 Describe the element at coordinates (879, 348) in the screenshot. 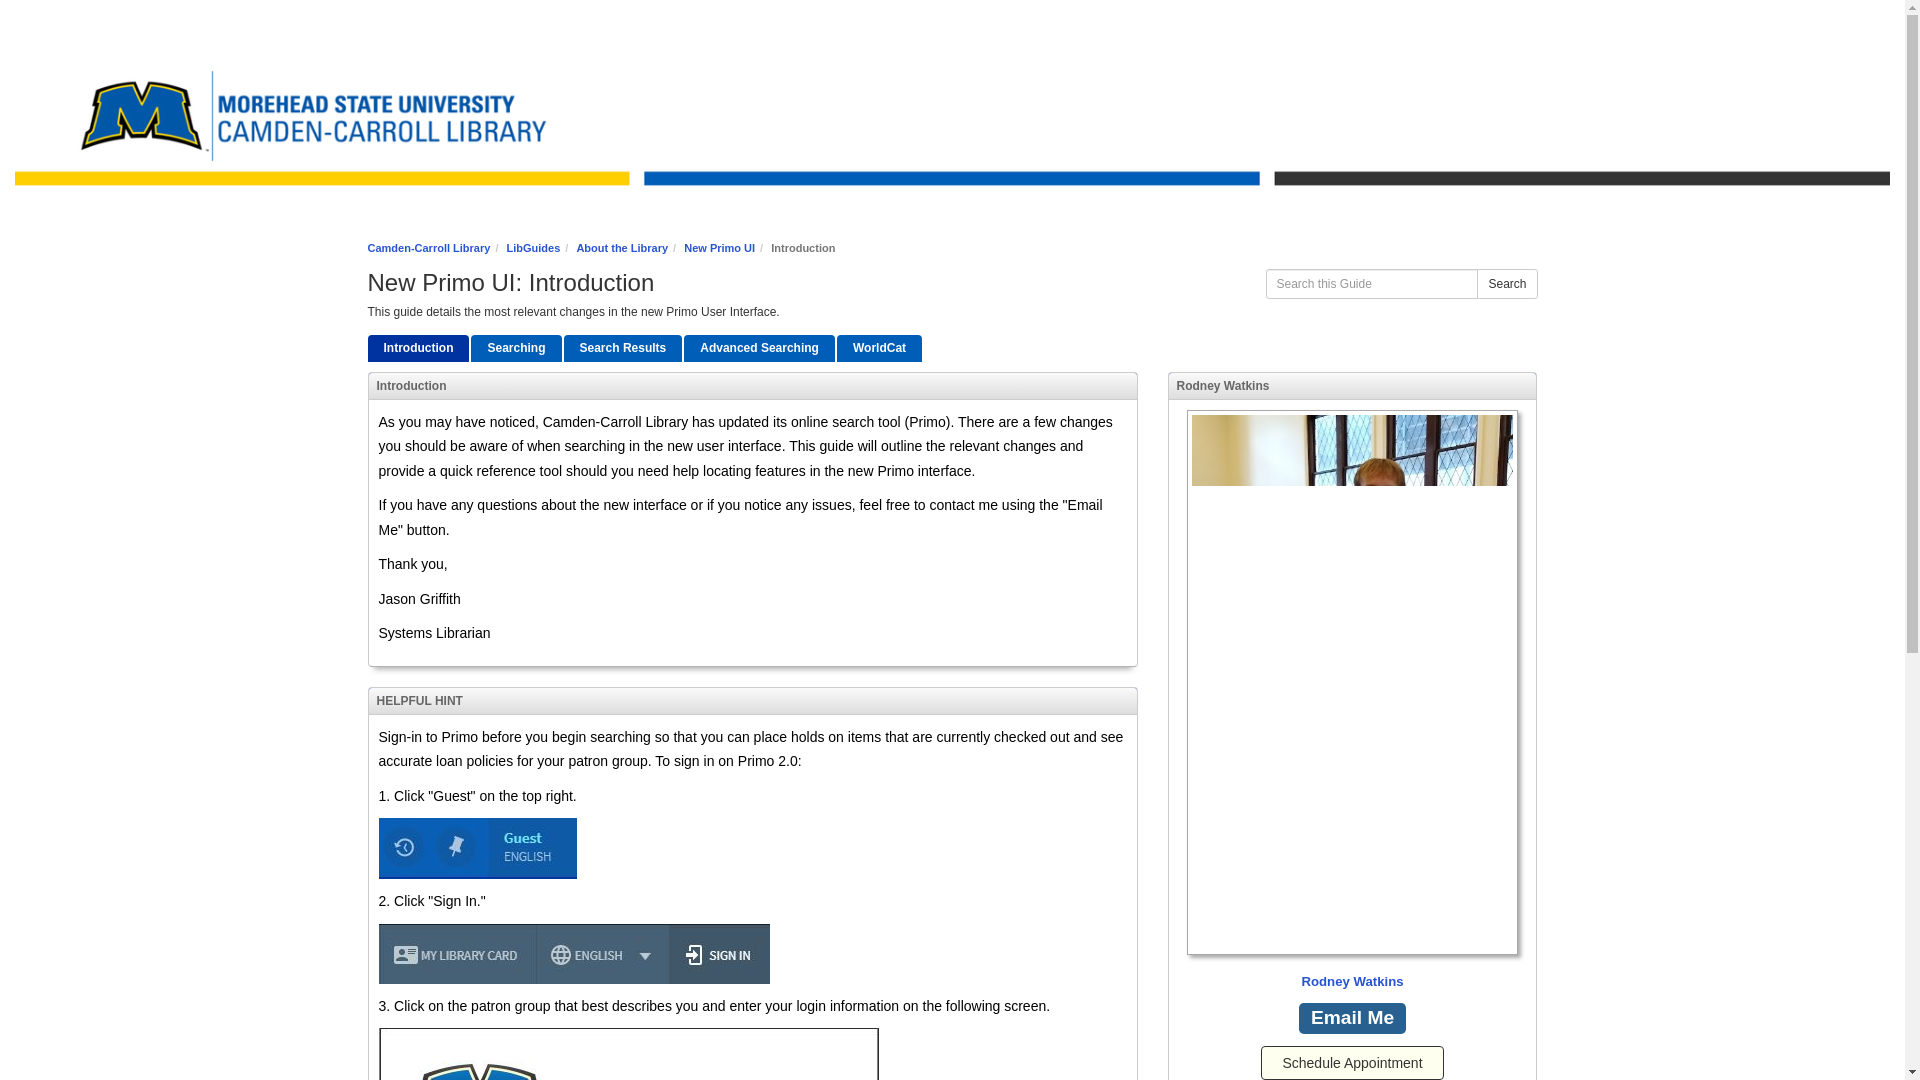

I see `Seamless integration between Primo and WorldCat.` at that location.